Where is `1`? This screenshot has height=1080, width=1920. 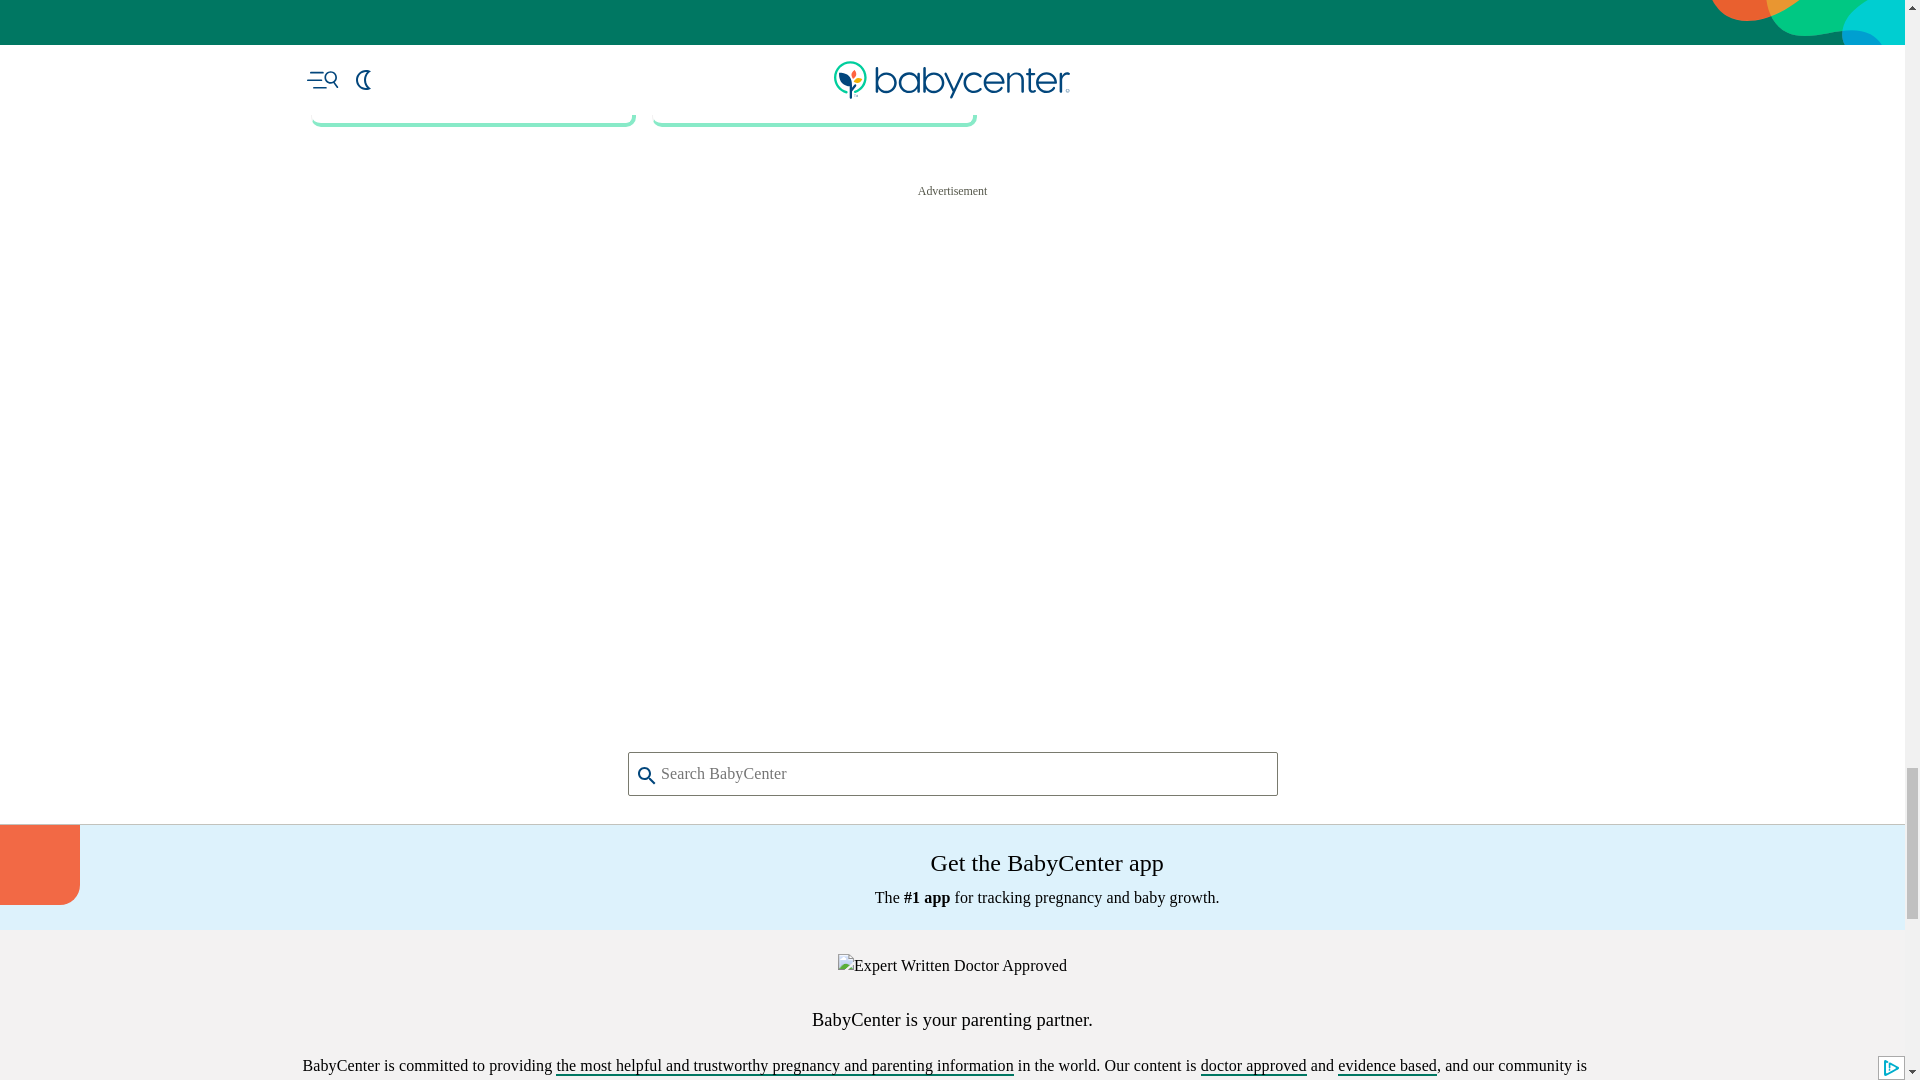
1 is located at coordinates (714, 223).